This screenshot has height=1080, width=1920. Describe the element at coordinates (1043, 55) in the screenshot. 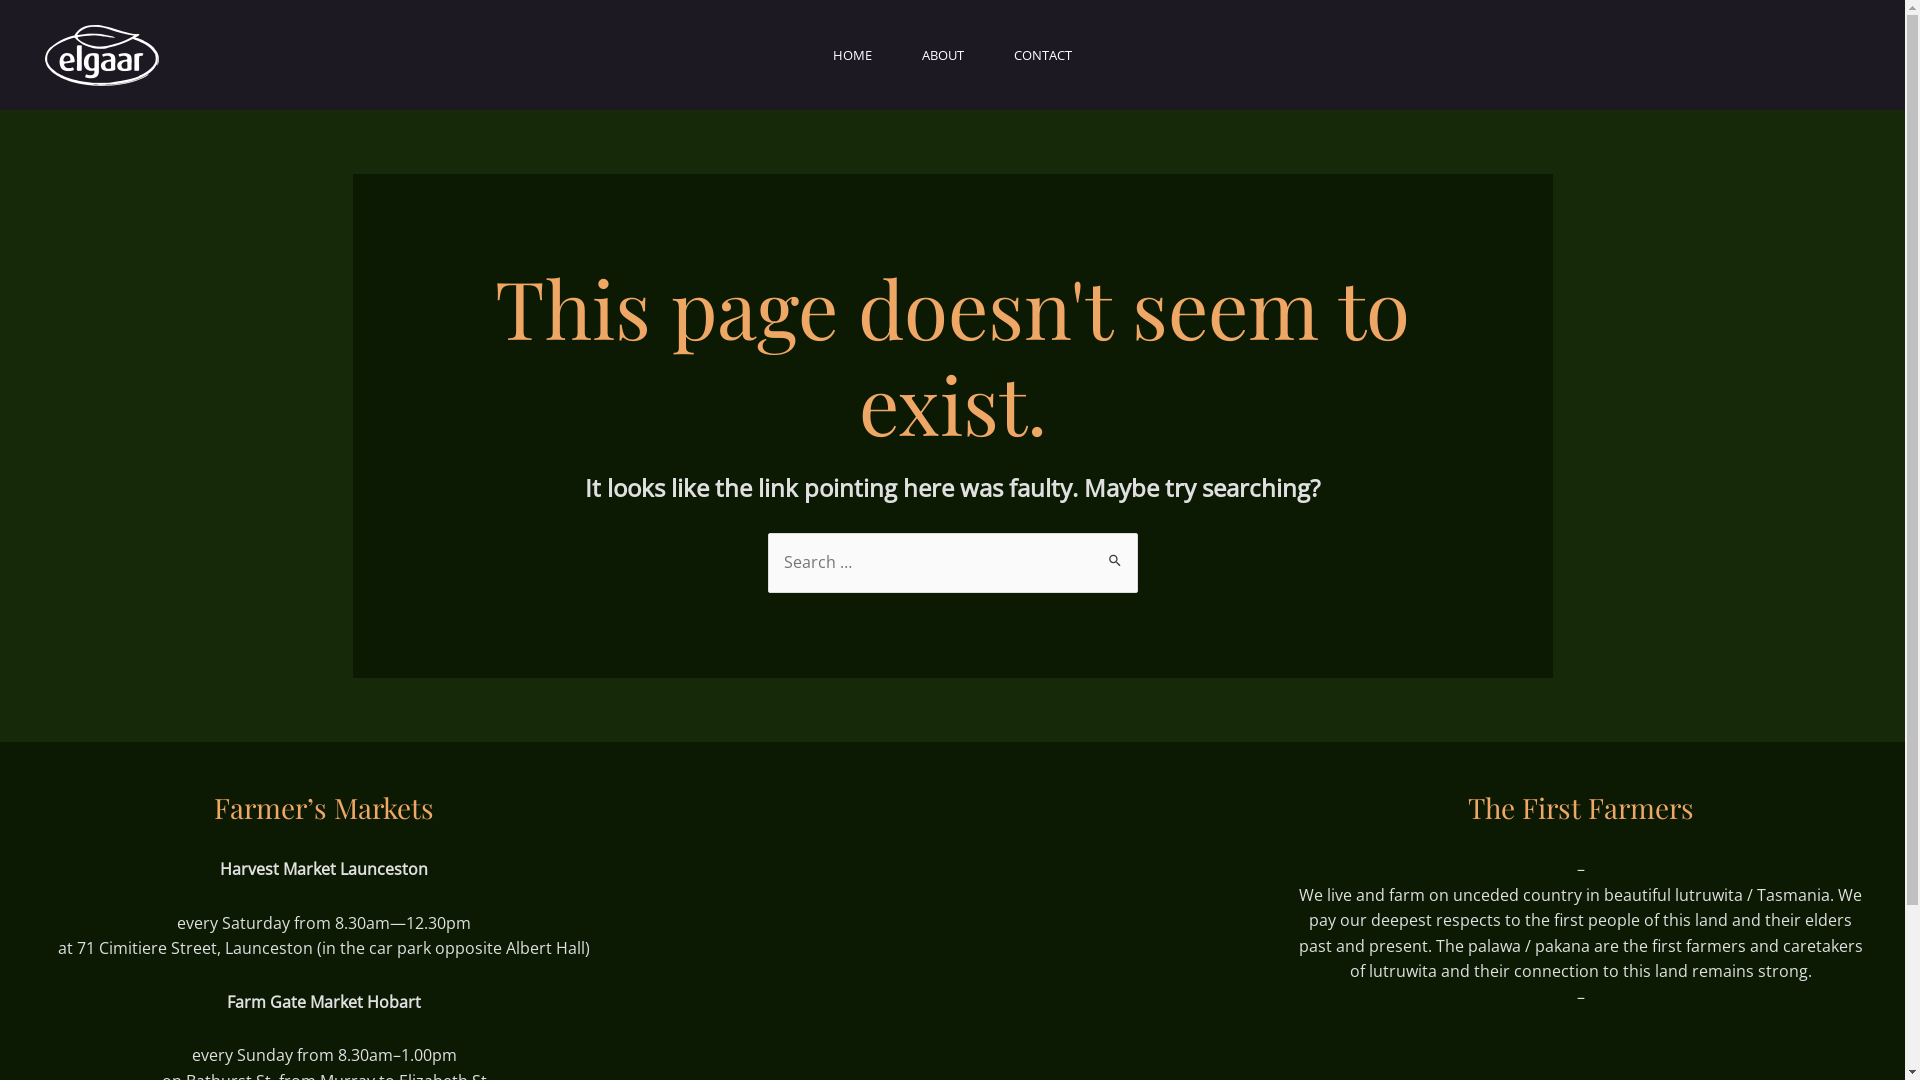

I see `CONTACT` at that location.